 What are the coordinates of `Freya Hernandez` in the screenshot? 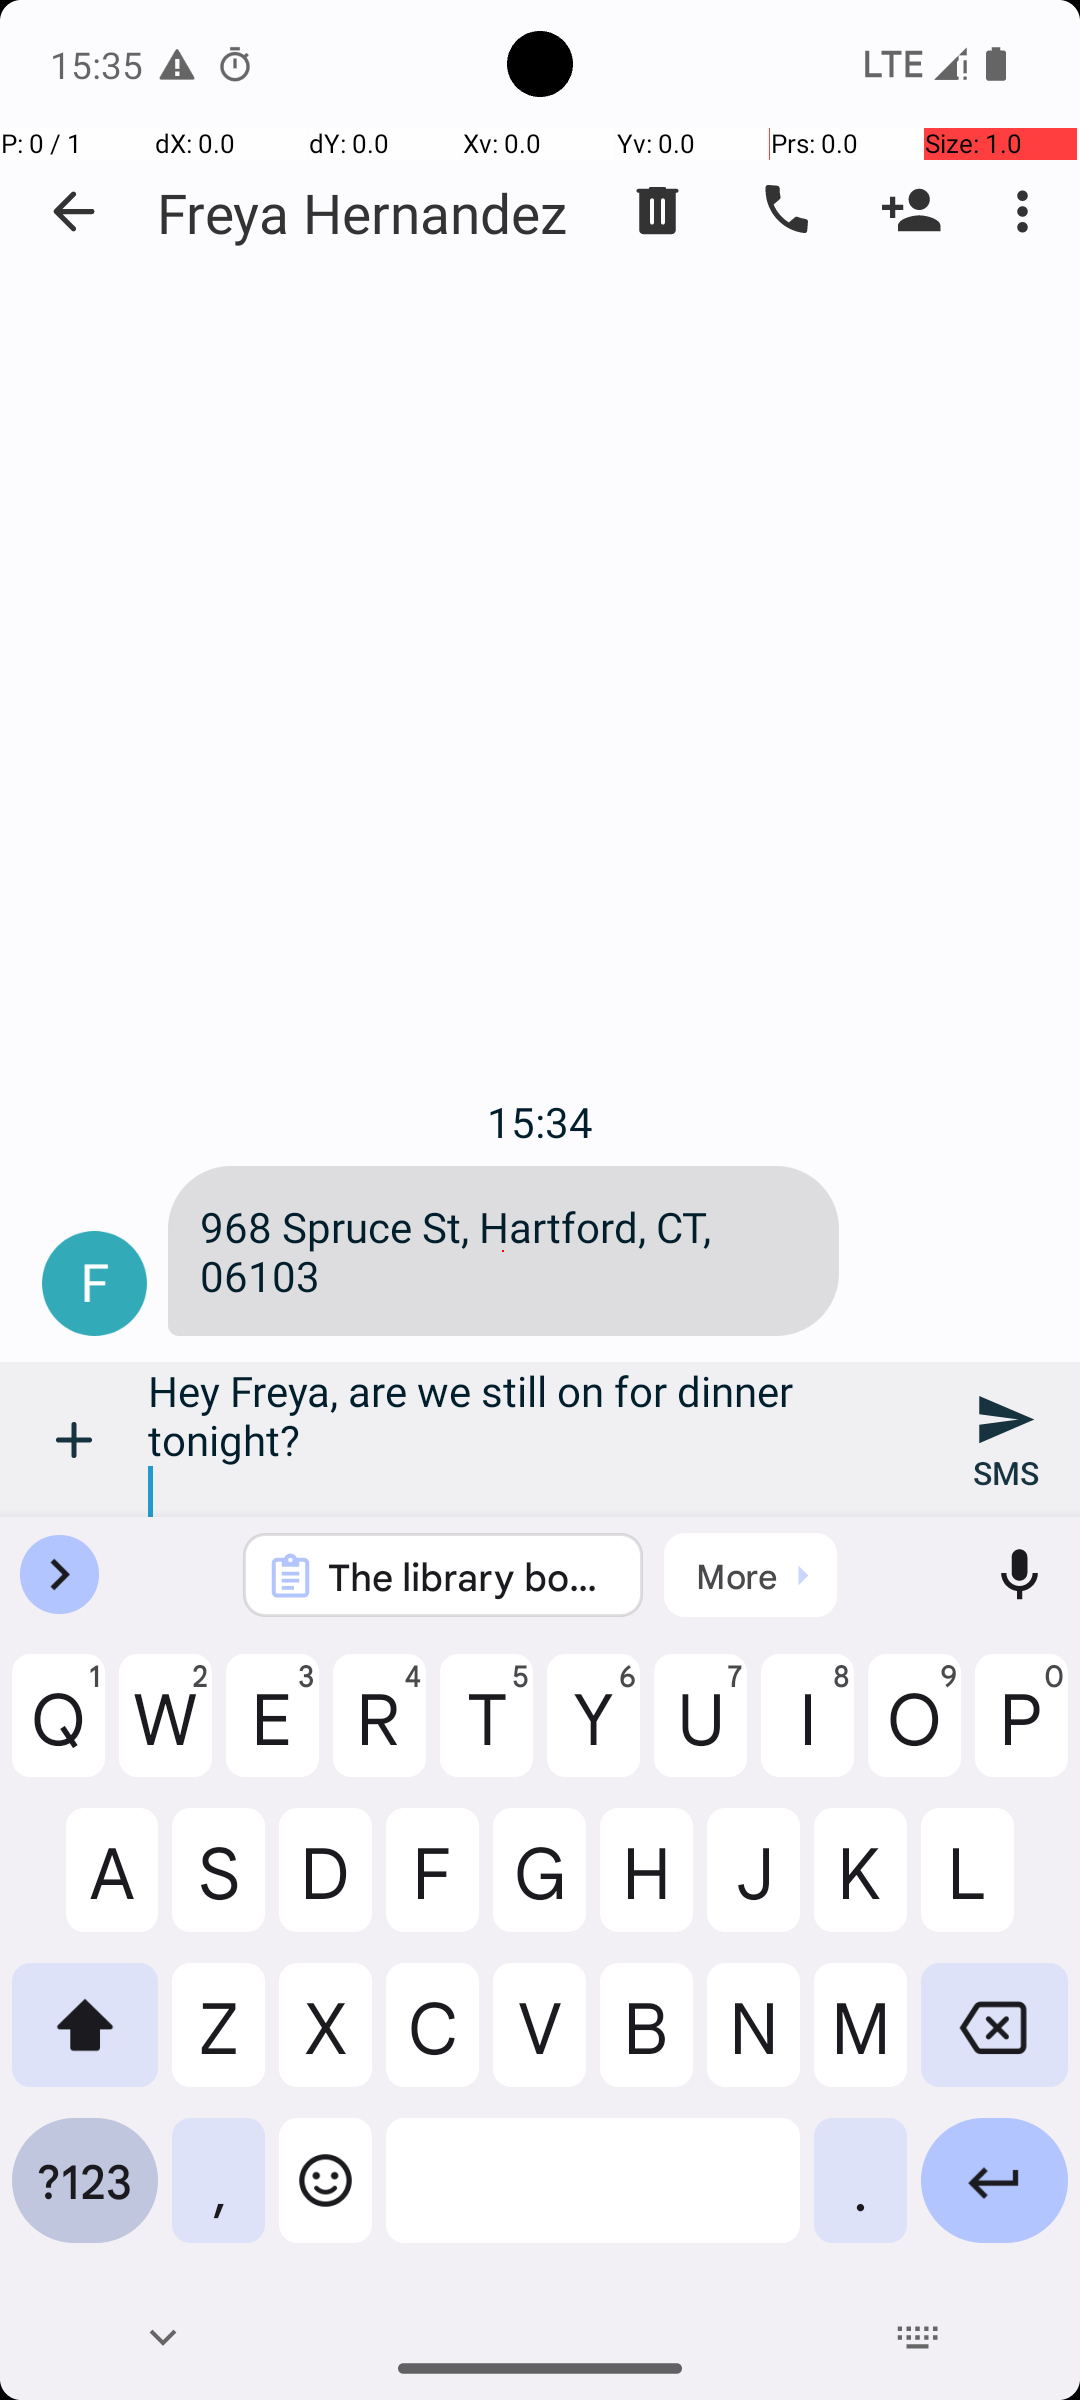 It's located at (362, 212).